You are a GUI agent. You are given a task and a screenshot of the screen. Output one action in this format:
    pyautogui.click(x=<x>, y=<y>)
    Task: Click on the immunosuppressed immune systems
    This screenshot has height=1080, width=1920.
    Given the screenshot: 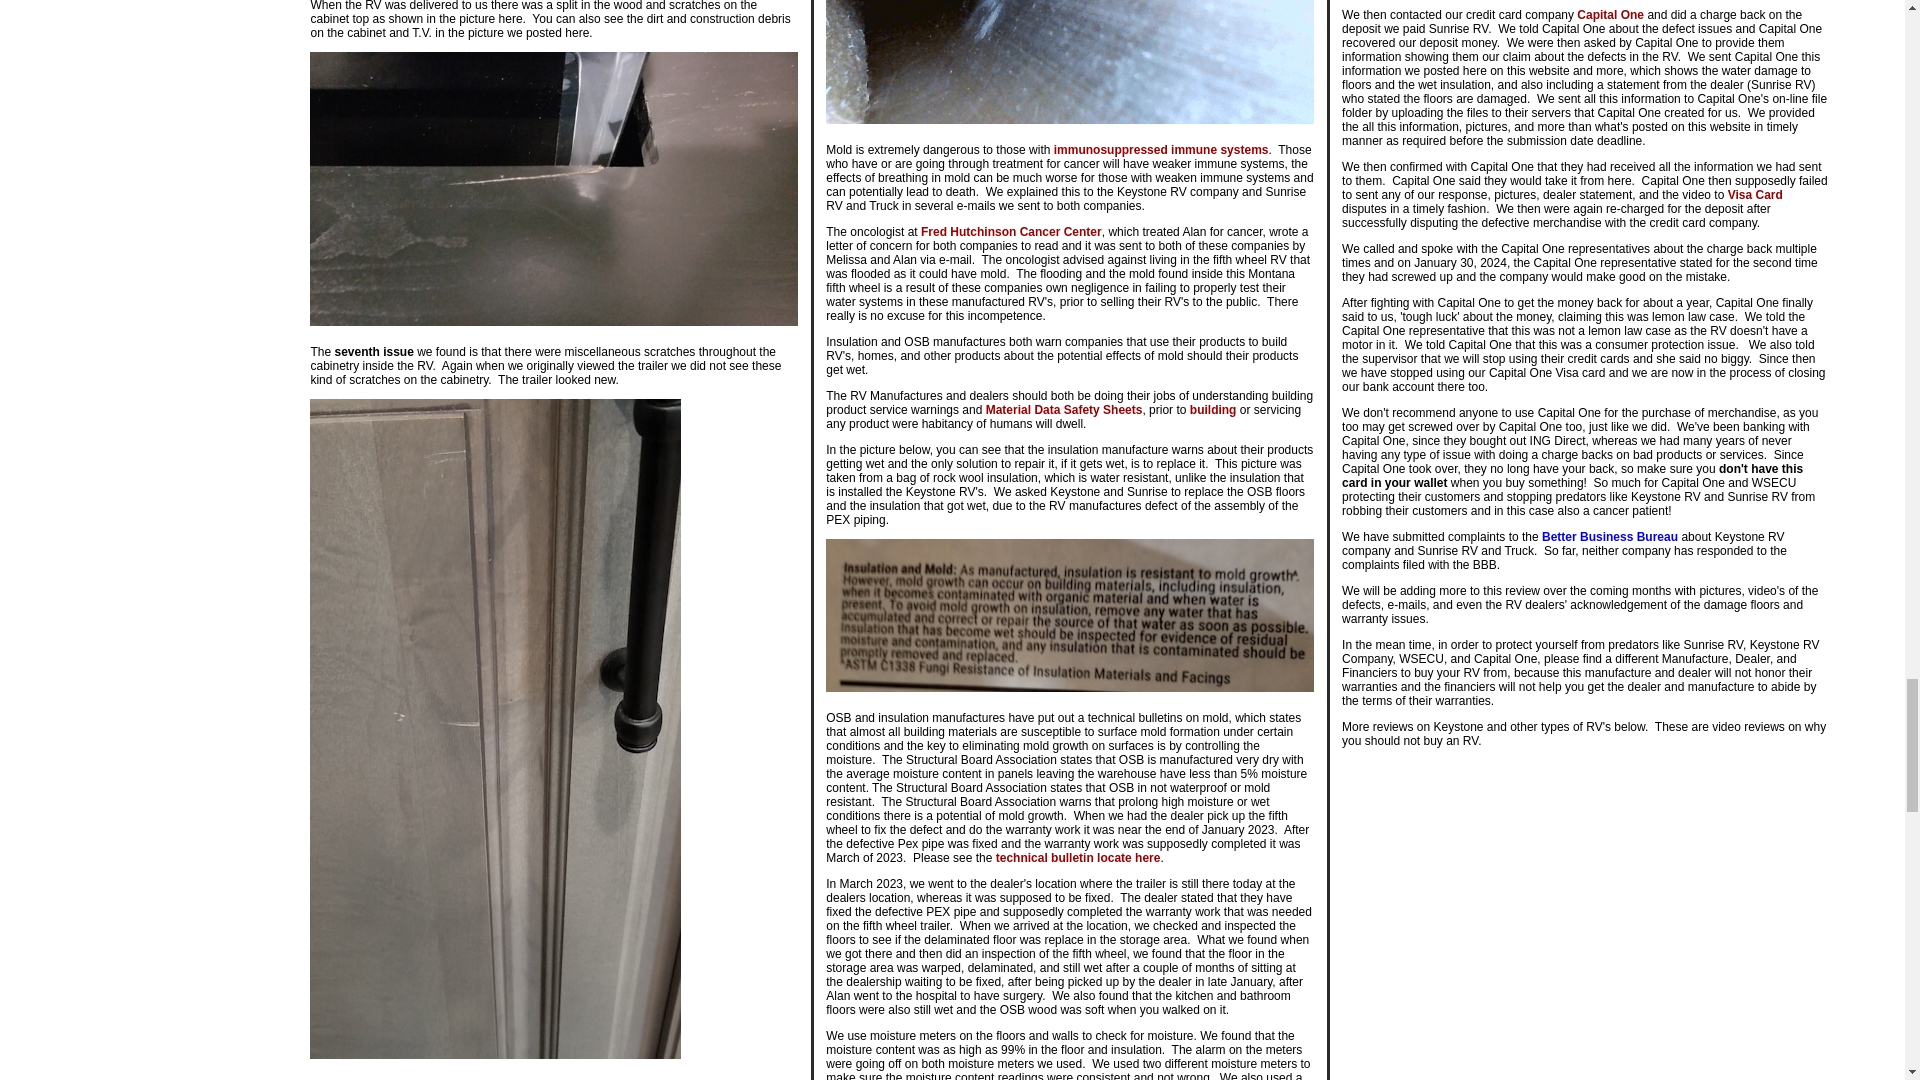 What is the action you would take?
    pyautogui.click(x=1162, y=149)
    